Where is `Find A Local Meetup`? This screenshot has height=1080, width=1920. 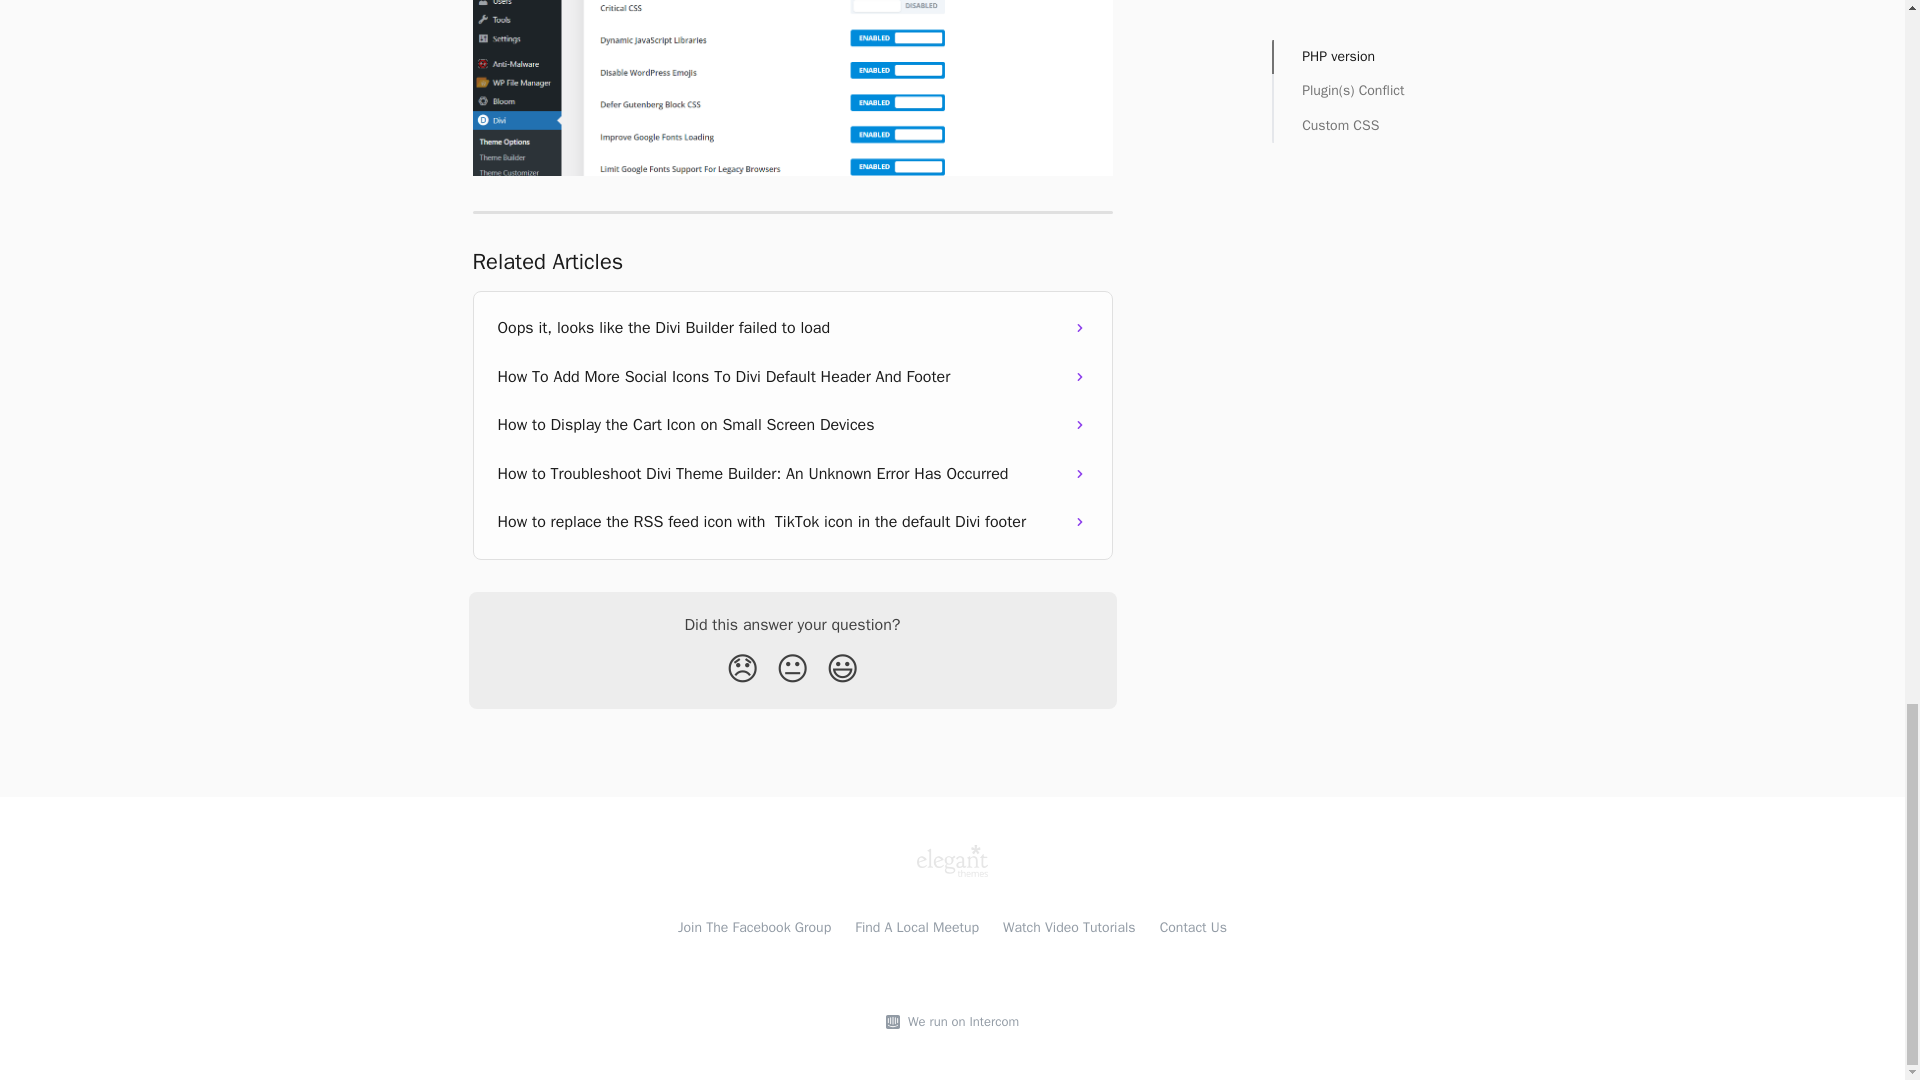
Find A Local Meetup is located at coordinates (916, 928).